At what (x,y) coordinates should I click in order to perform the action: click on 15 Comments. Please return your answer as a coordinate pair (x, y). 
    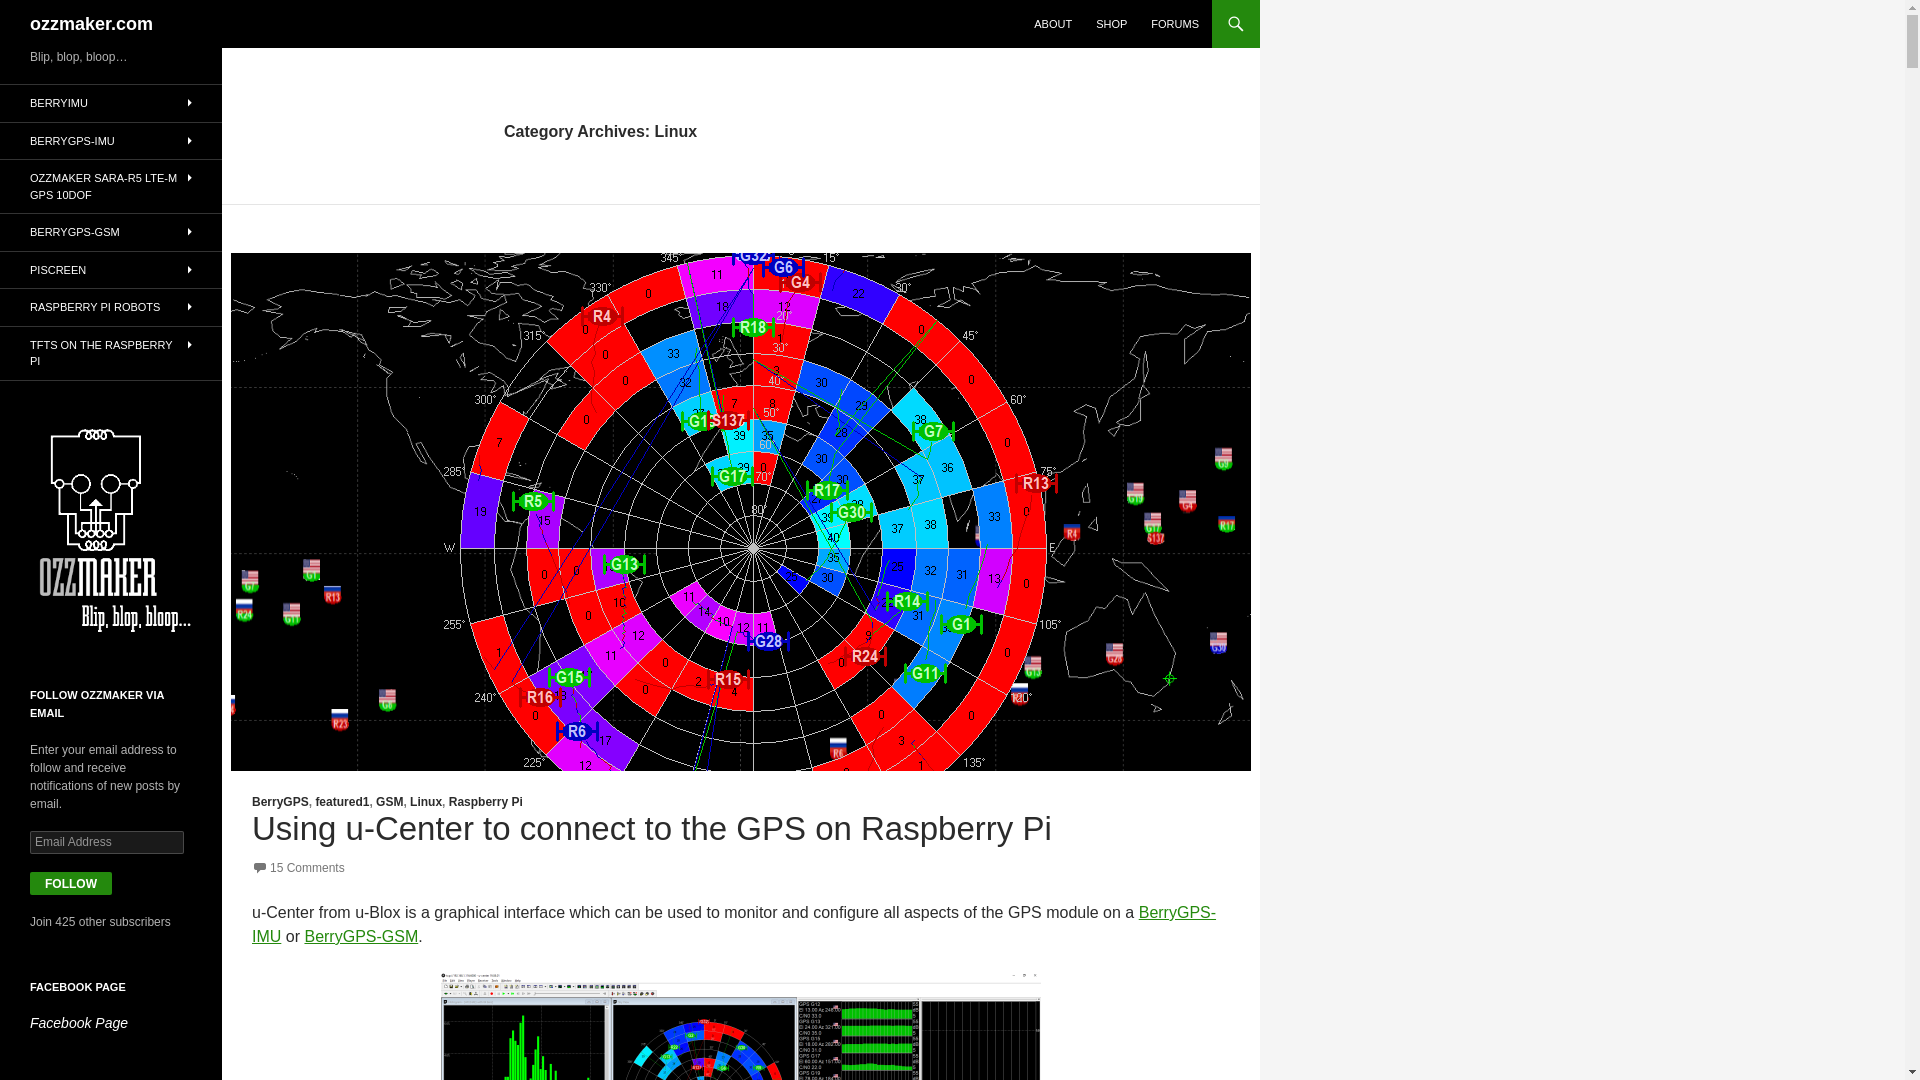
    Looking at the image, I should click on (298, 867).